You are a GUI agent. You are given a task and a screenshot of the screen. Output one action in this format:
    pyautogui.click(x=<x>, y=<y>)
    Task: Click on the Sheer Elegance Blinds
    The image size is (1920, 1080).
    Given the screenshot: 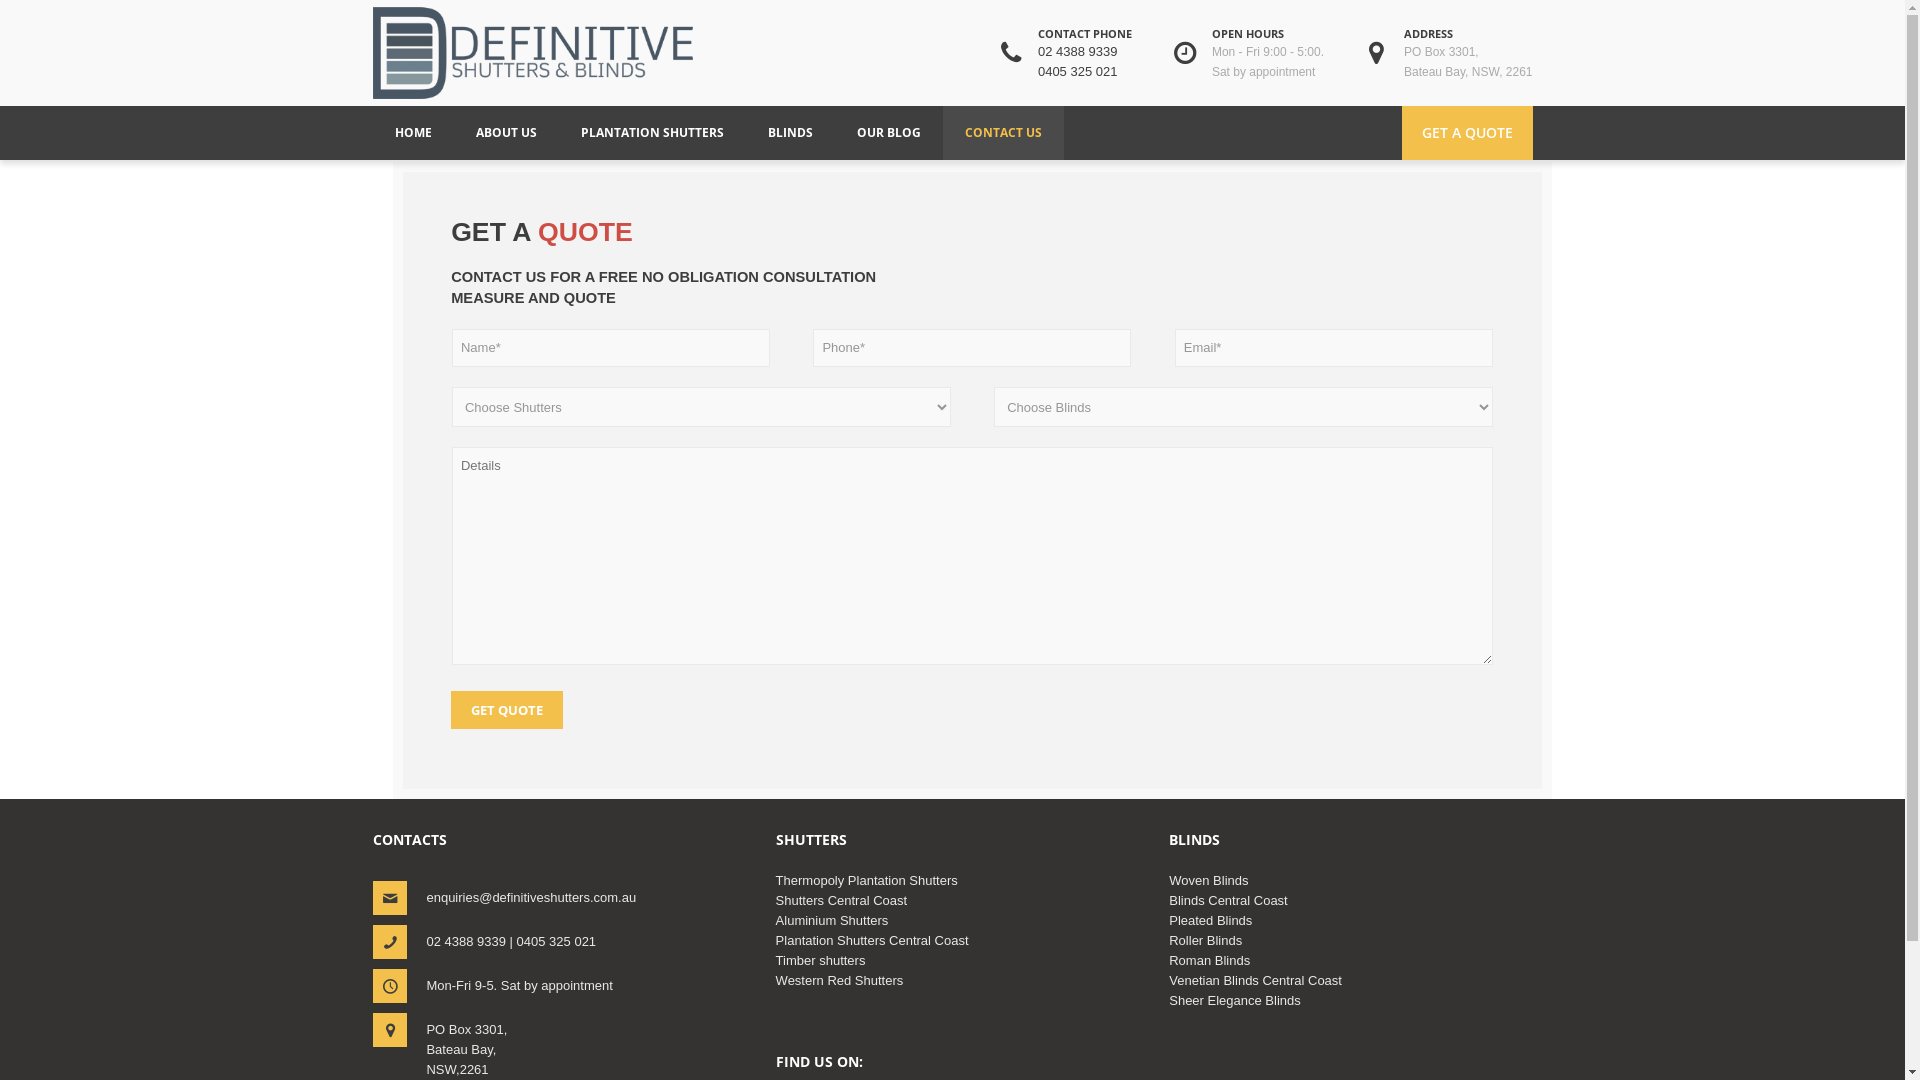 What is the action you would take?
    pyautogui.click(x=1235, y=1000)
    